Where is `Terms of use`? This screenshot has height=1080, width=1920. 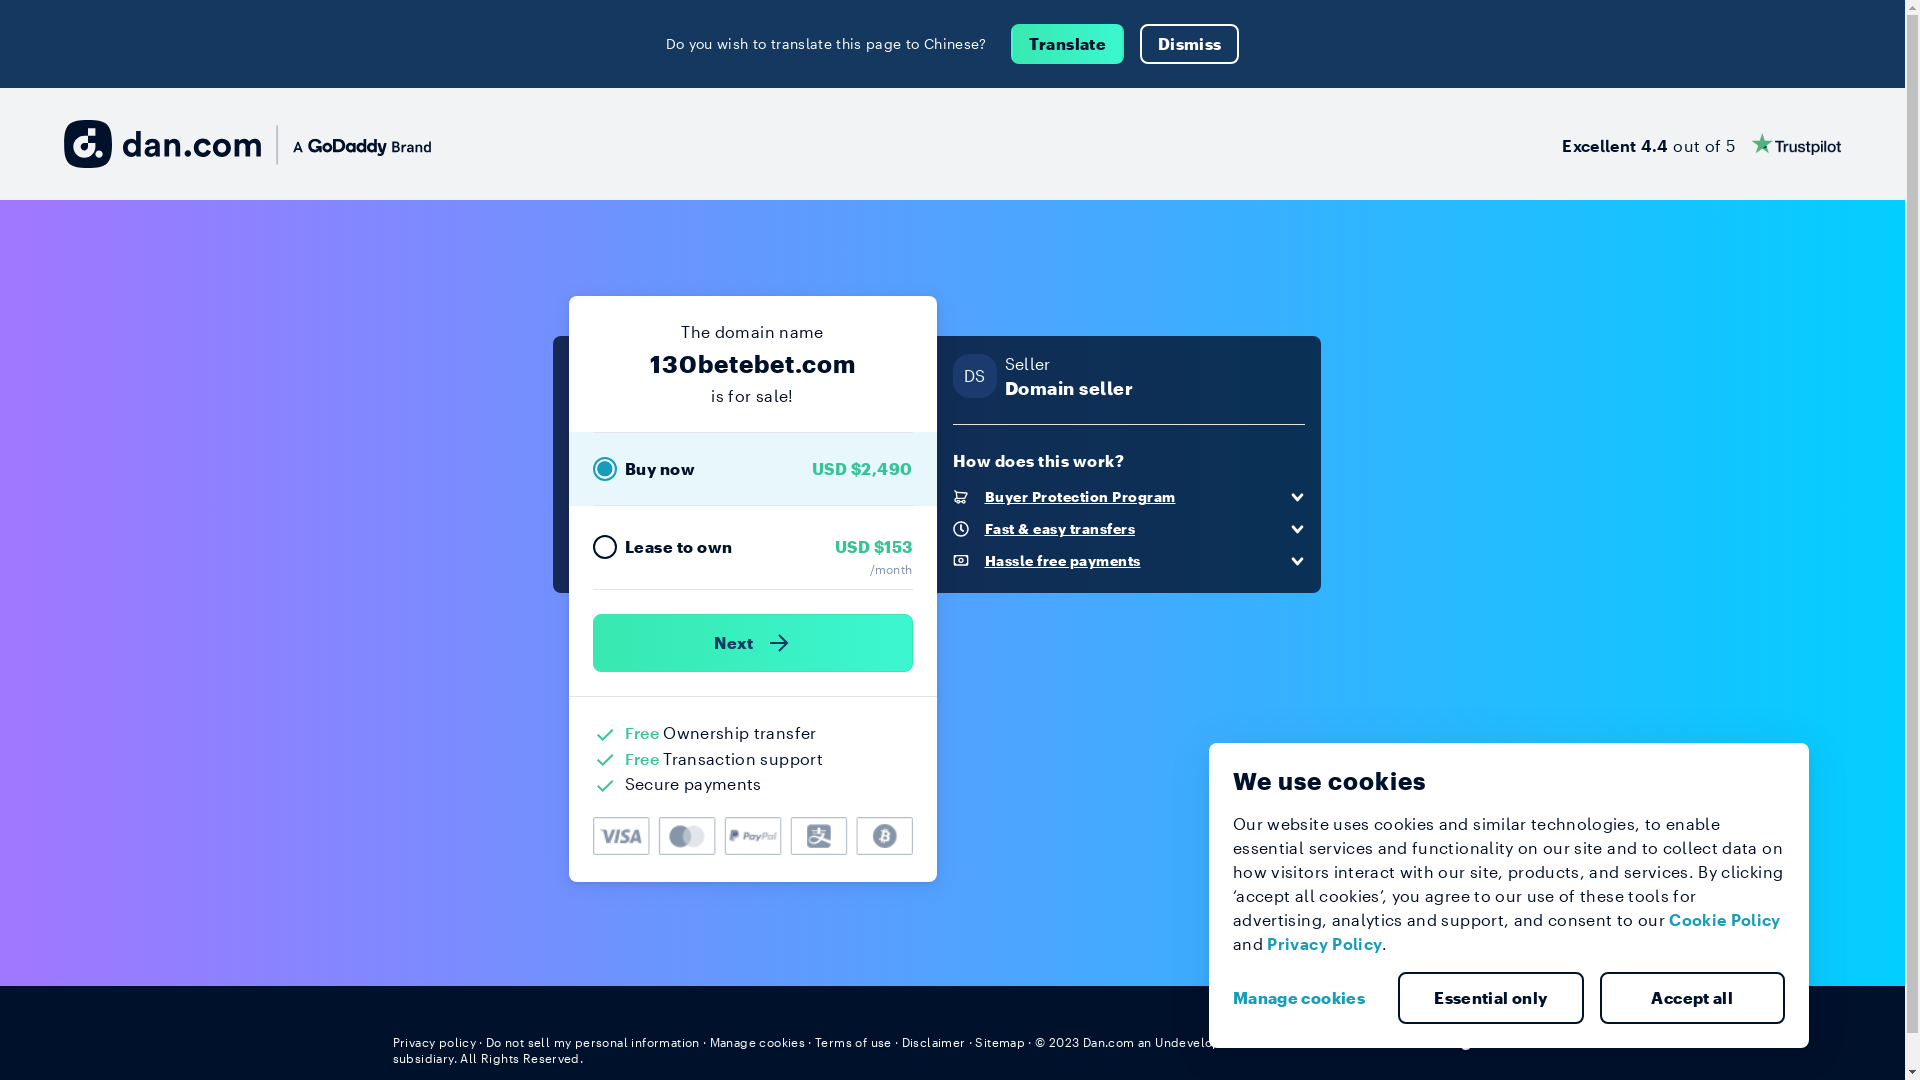 Terms of use is located at coordinates (854, 1042).